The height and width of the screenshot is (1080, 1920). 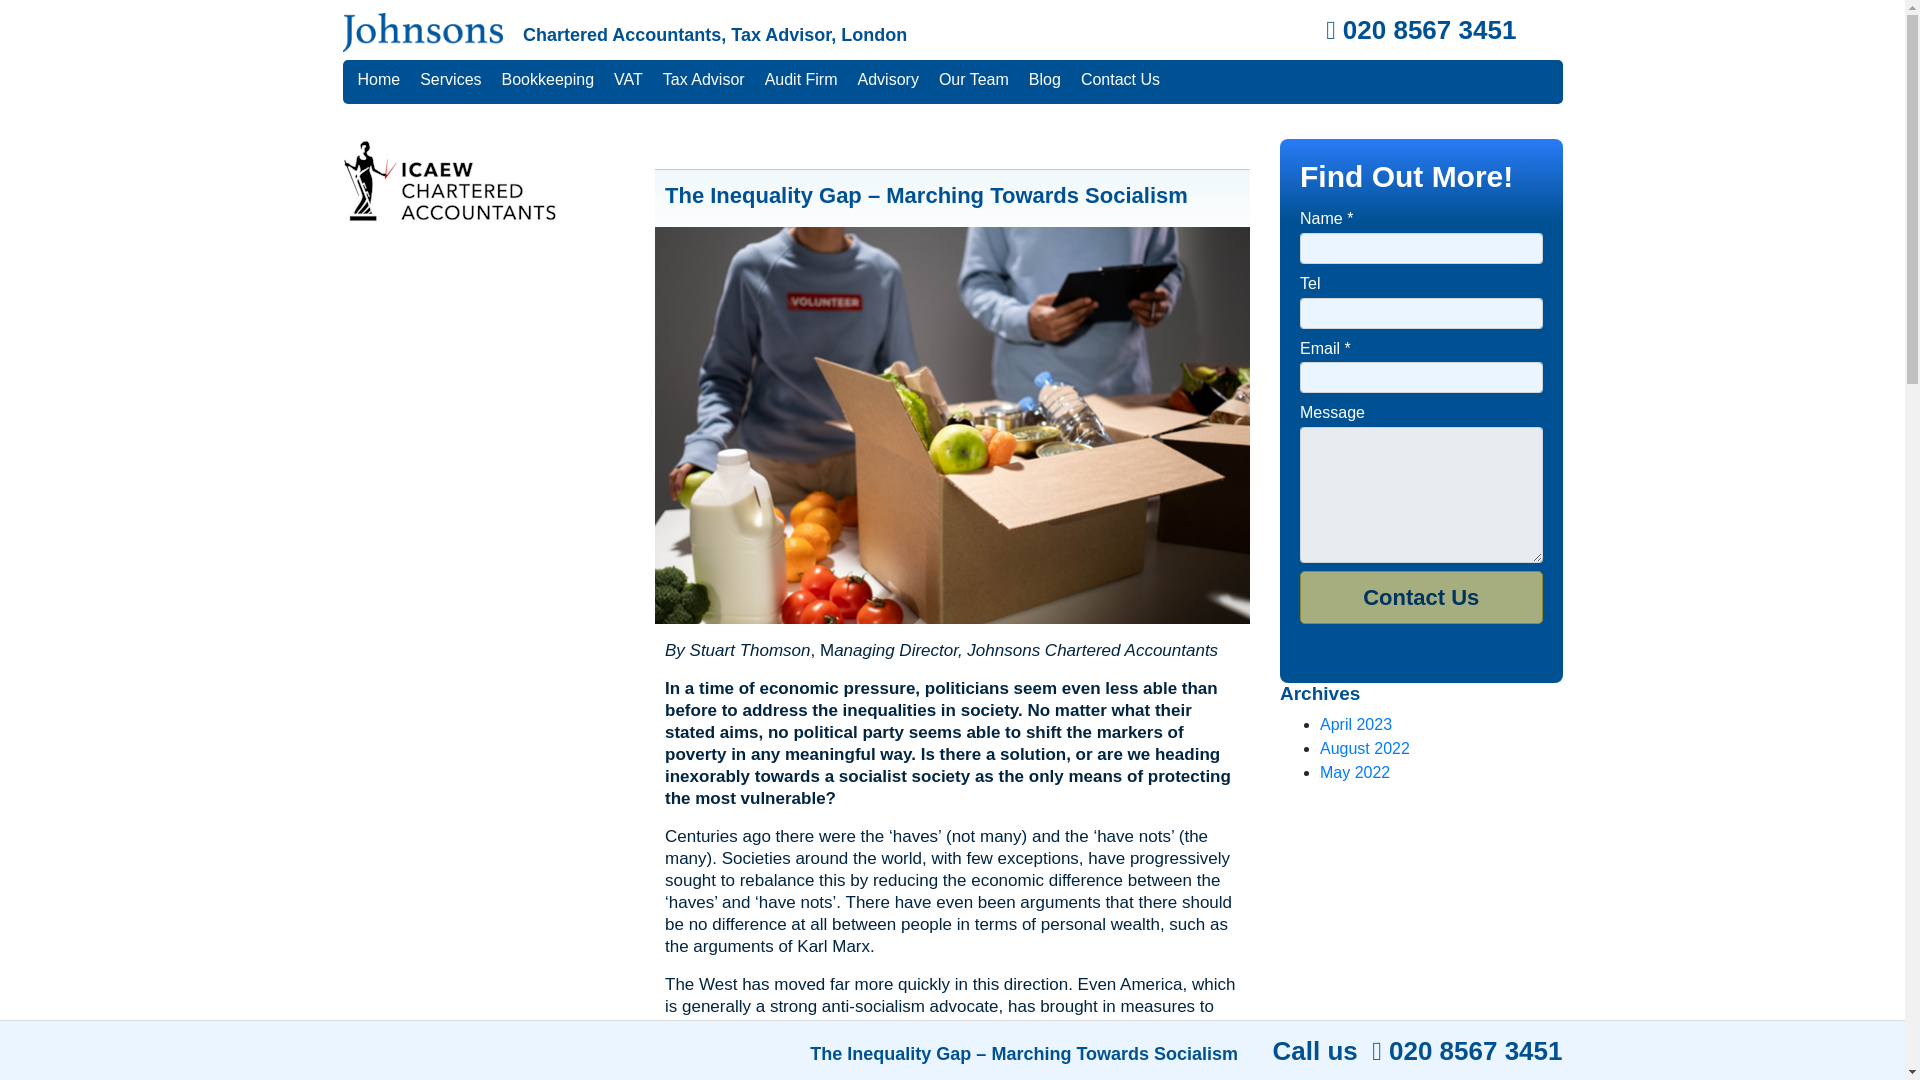 What do you see at coordinates (1364, 748) in the screenshot?
I see `August 2022` at bounding box center [1364, 748].